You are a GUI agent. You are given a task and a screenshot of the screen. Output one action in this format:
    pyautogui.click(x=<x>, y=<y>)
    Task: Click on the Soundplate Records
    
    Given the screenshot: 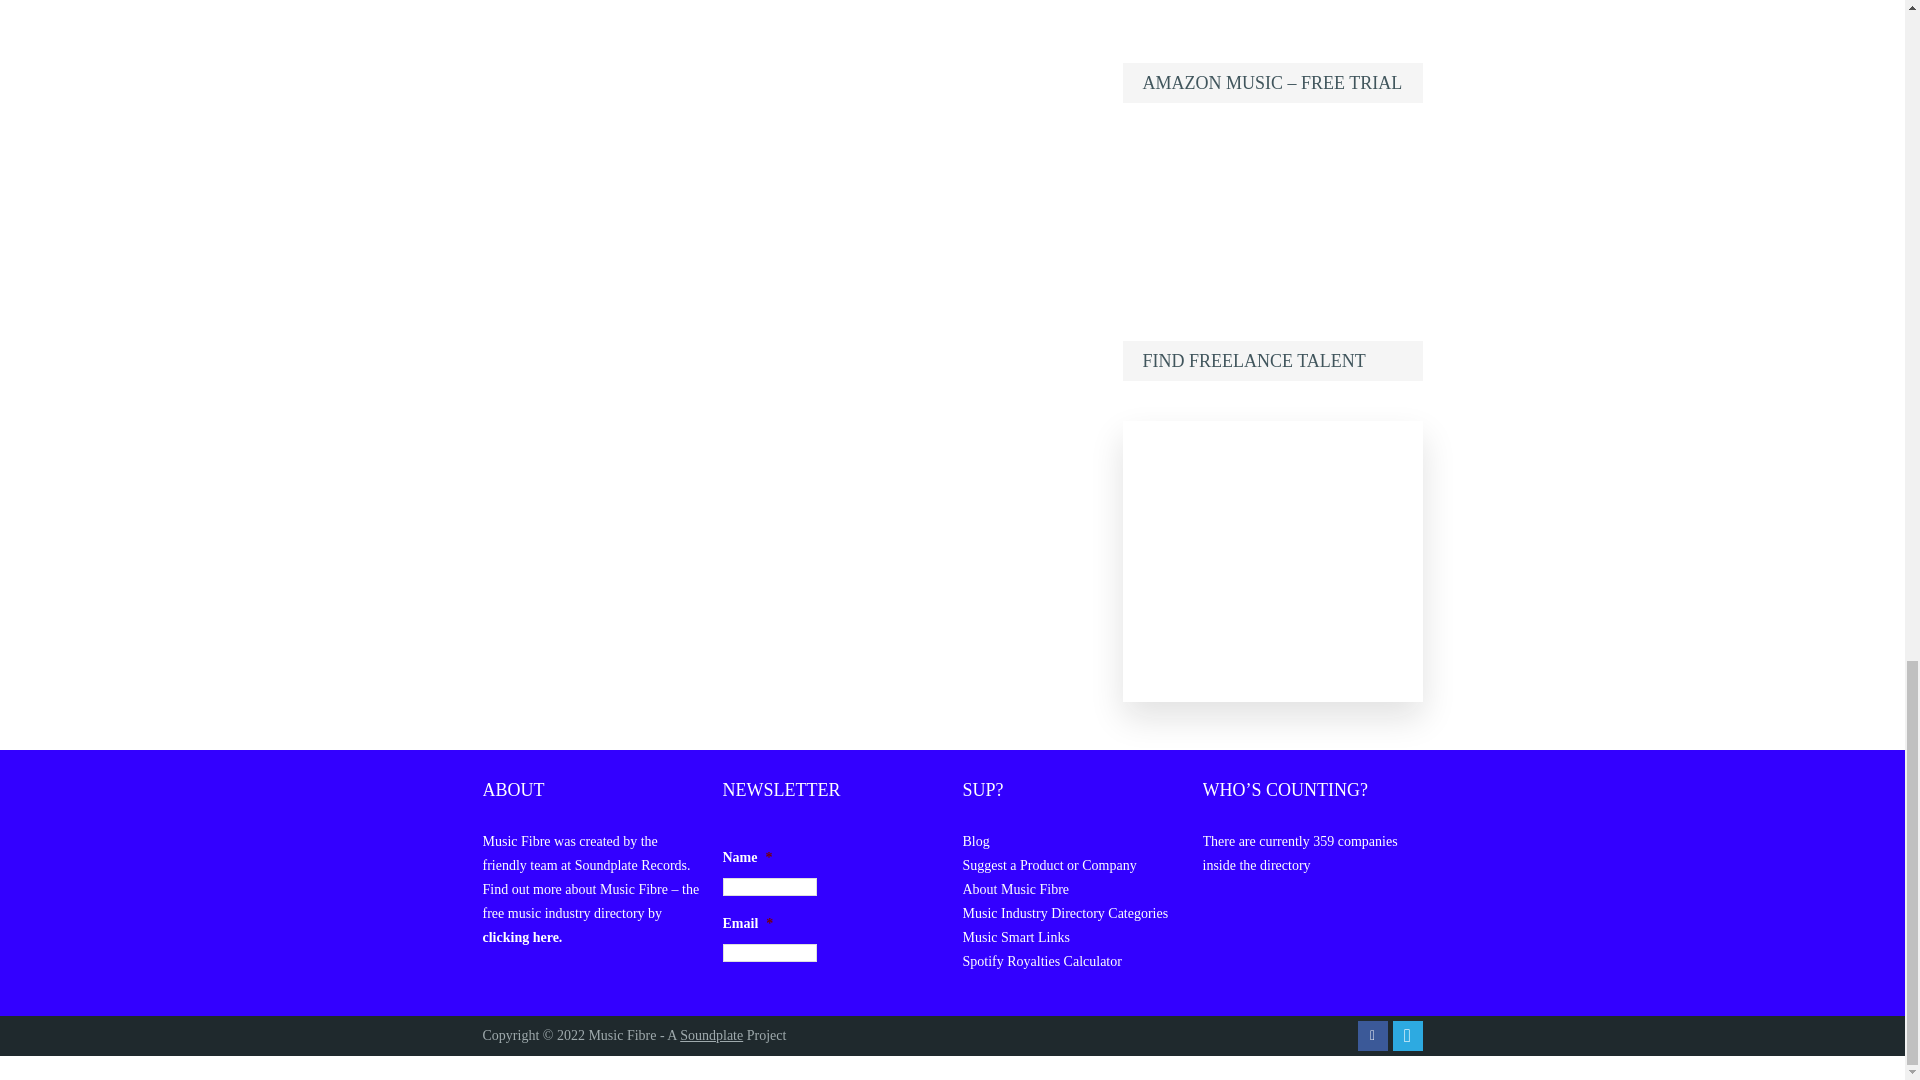 What is the action you would take?
    pyautogui.click(x=630, y=864)
    